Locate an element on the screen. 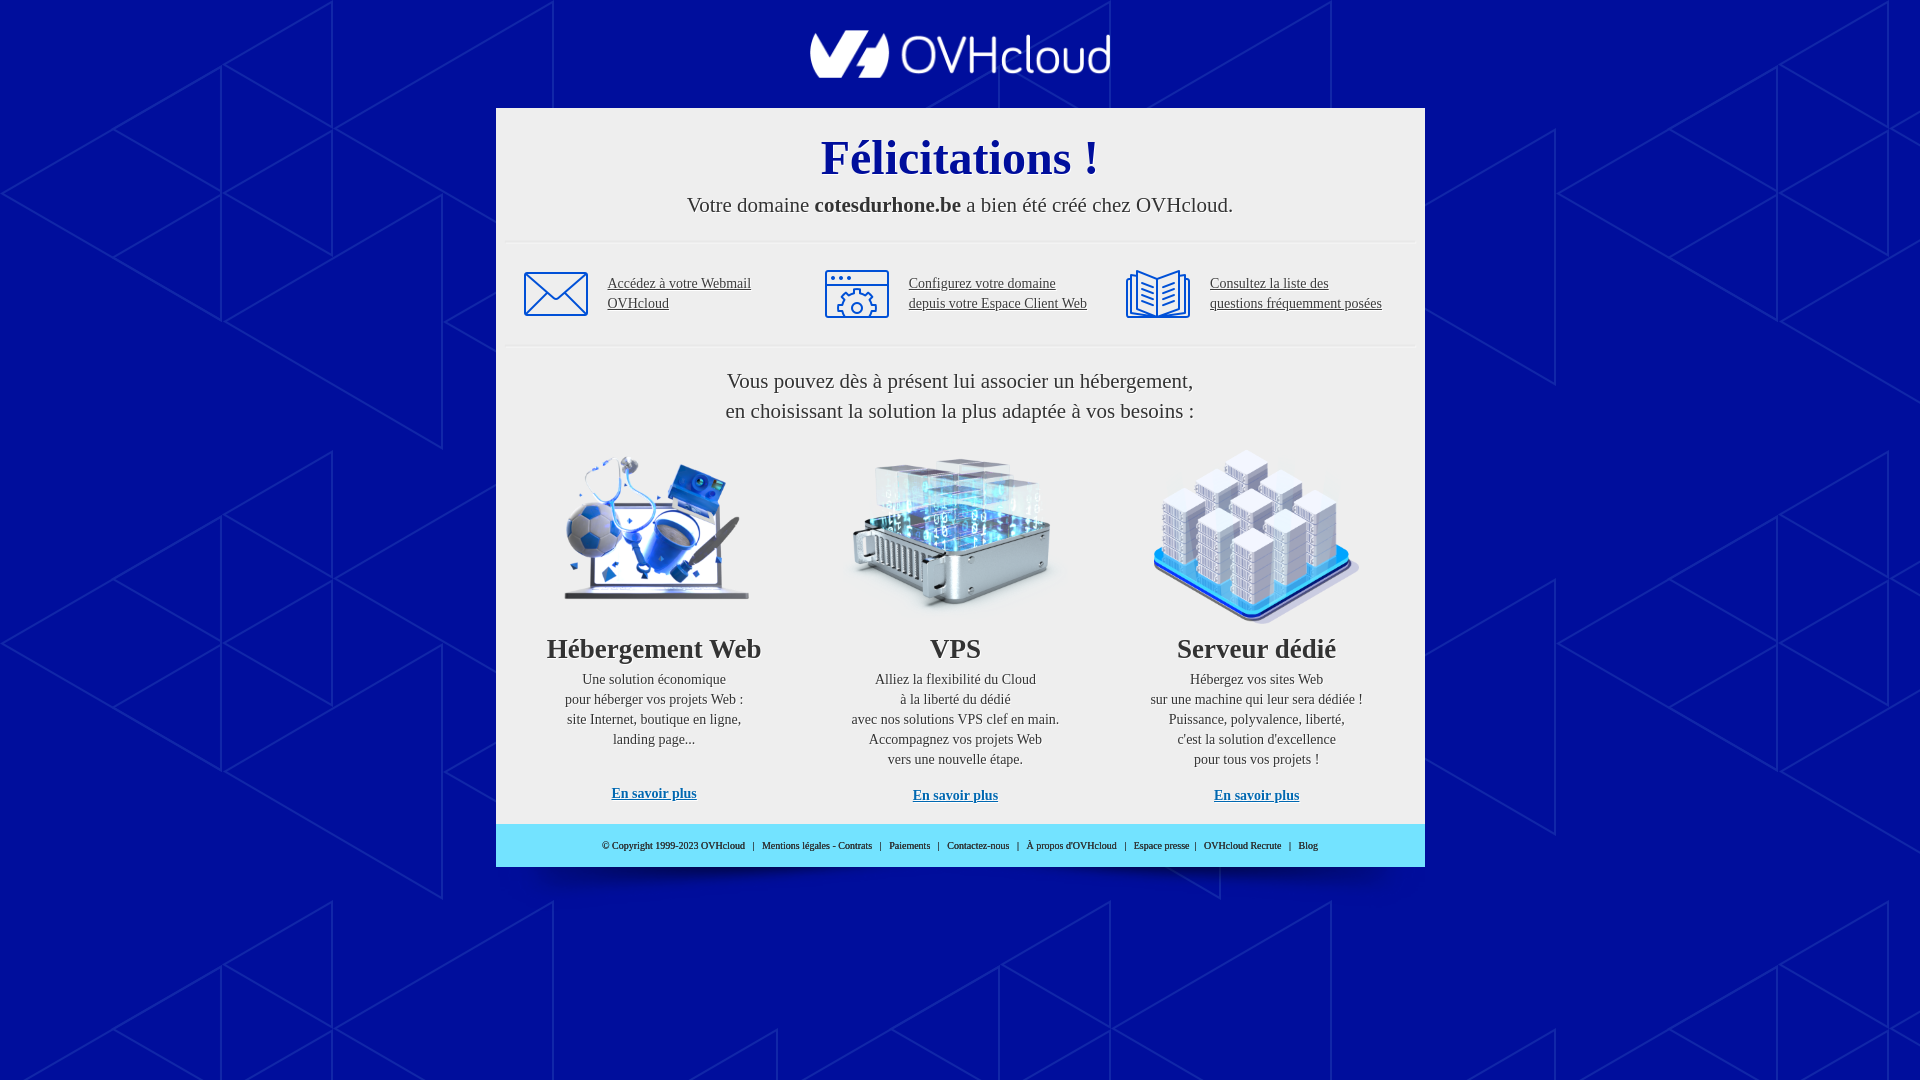 The height and width of the screenshot is (1080, 1920). Paiements is located at coordinates (910, 846).